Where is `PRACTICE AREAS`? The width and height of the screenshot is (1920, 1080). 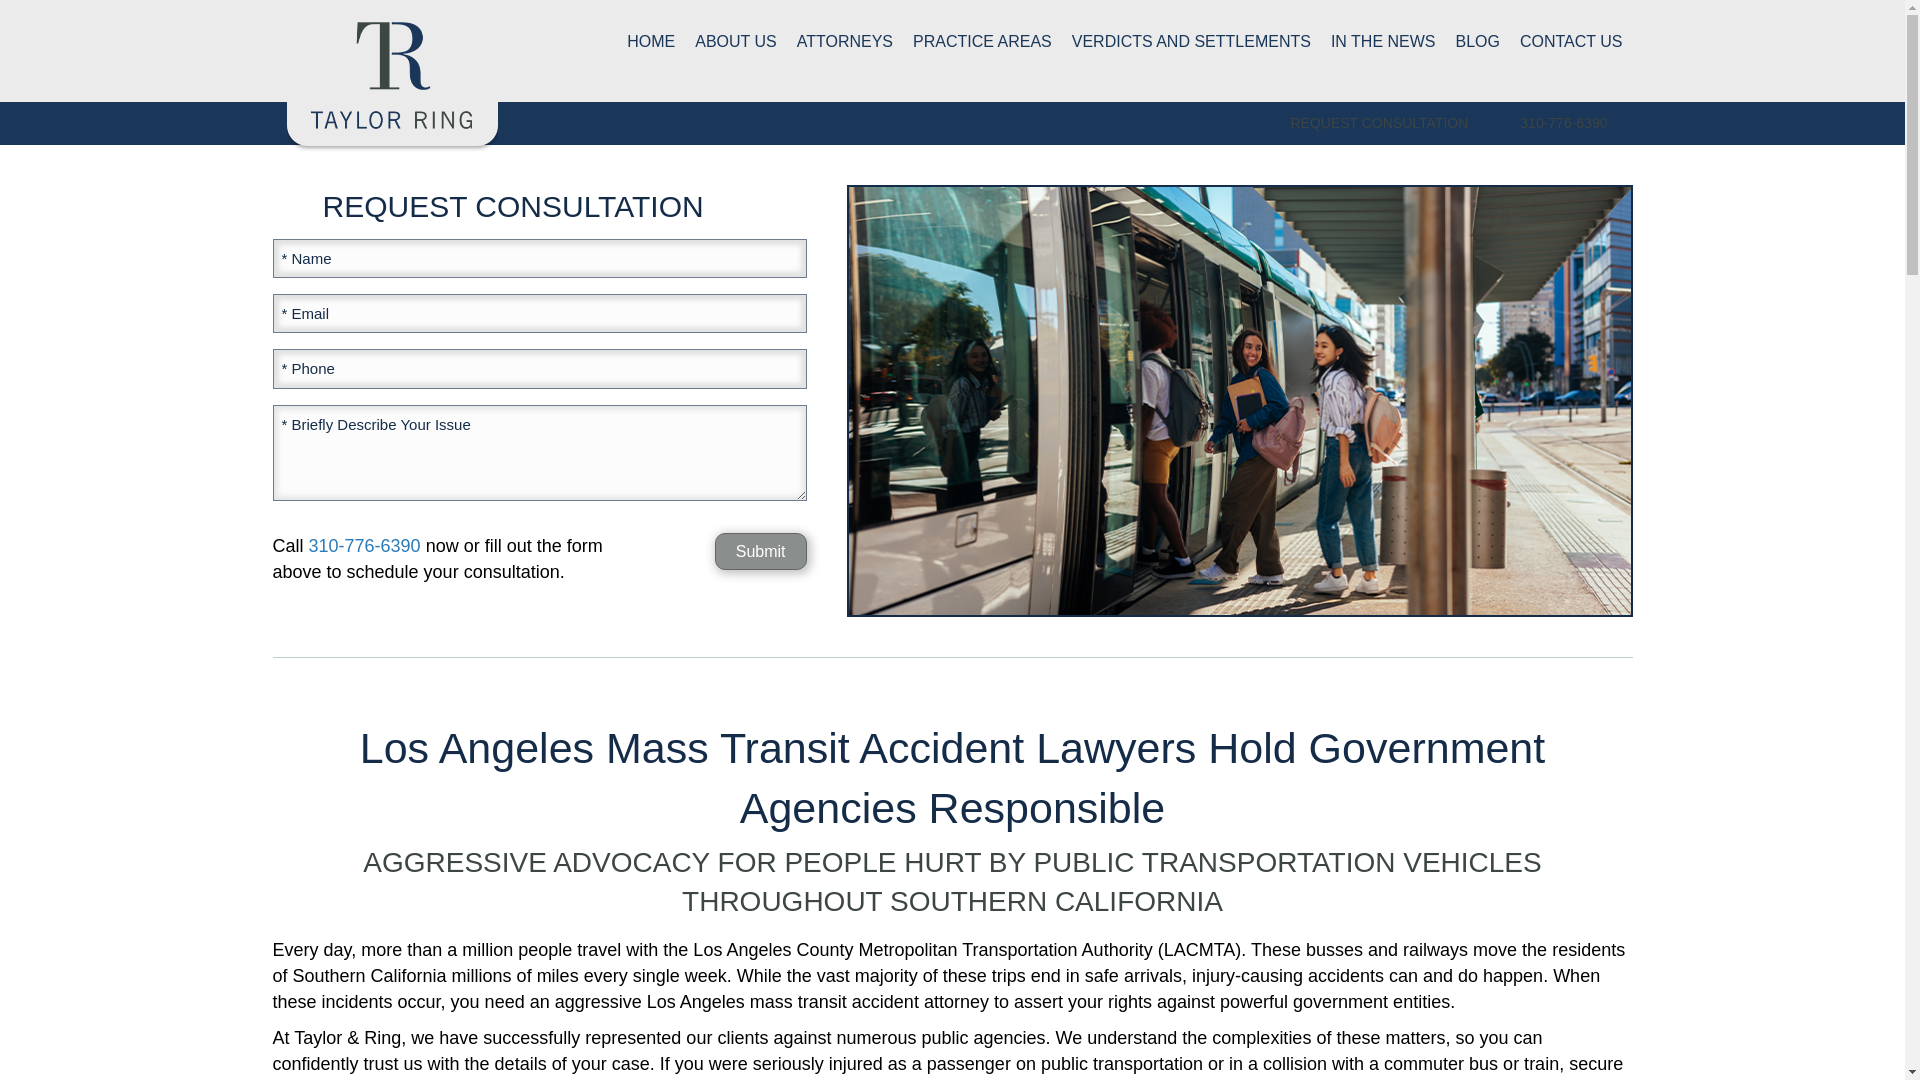
PRACTICE AREAS is located at coordinates (982, 41).